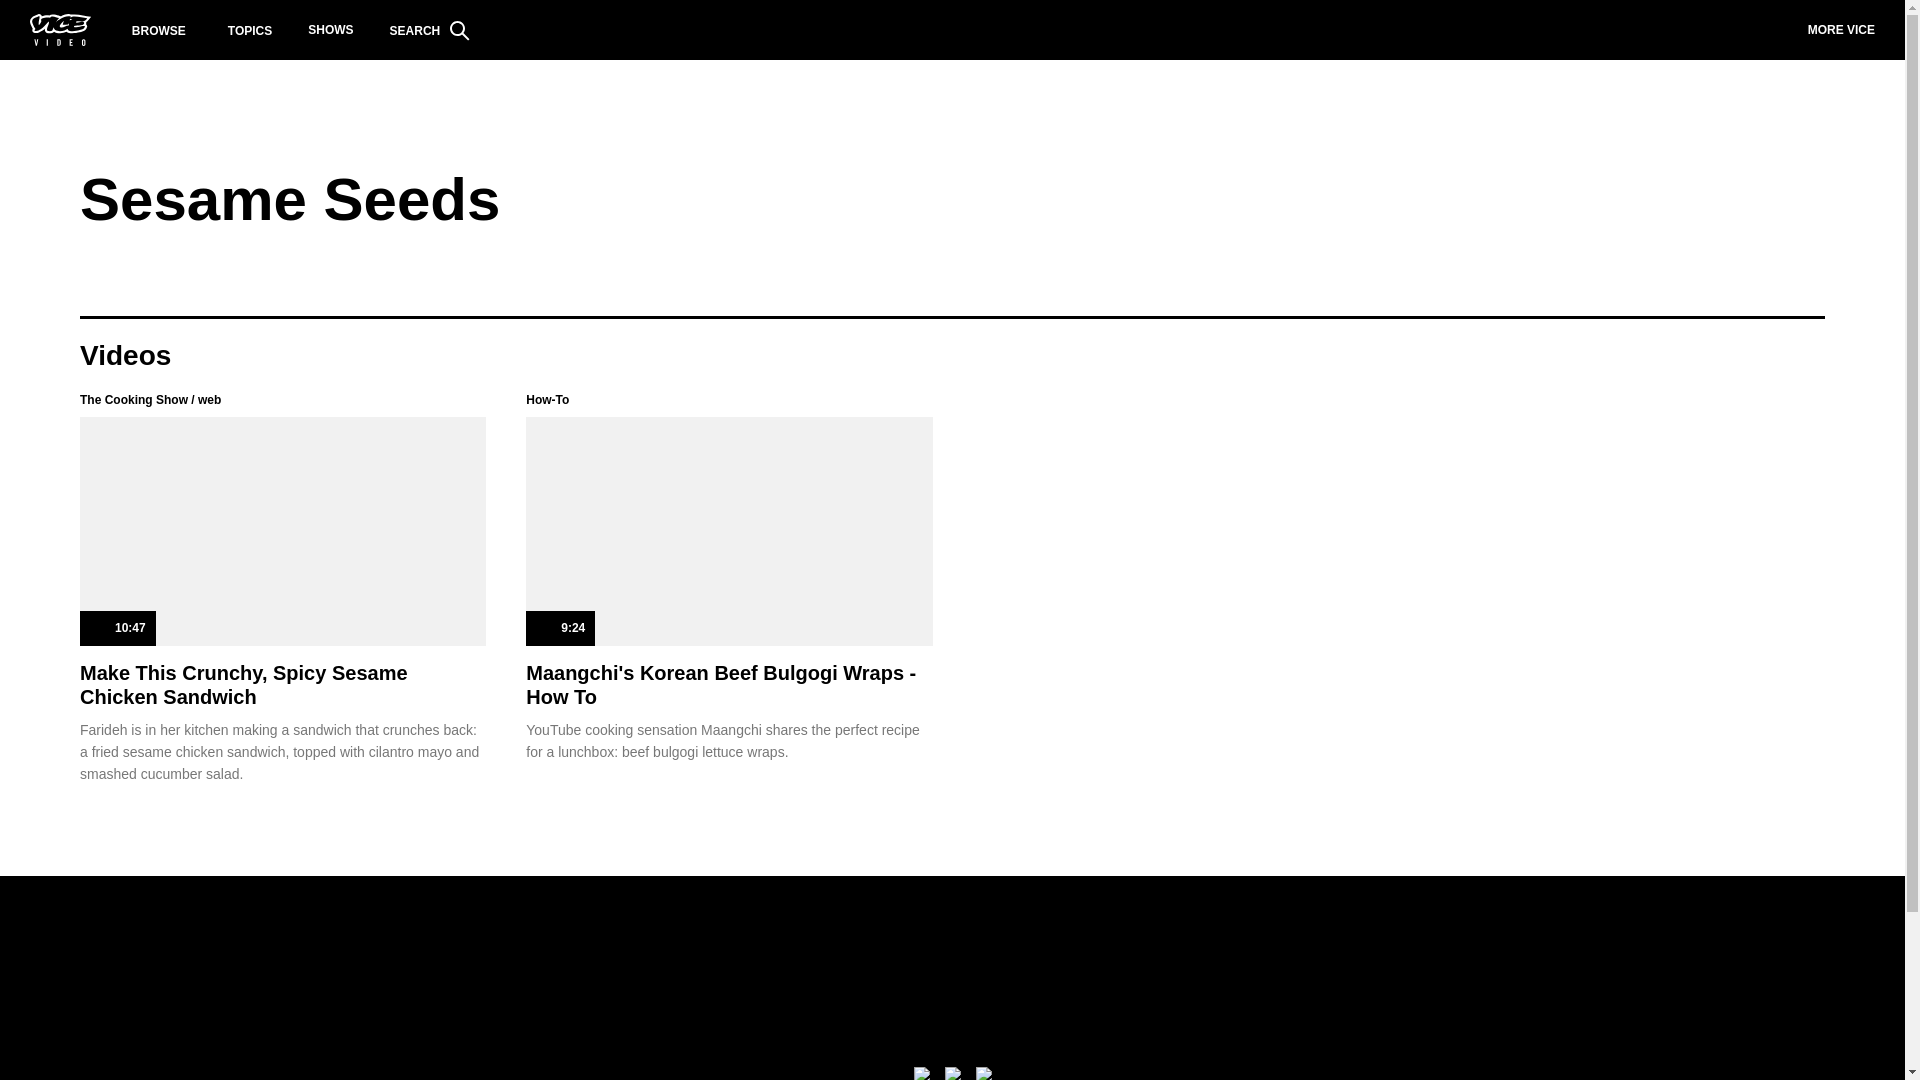 The image size is (1920, 1080). I want to click on SEARCH, so click(430, 30).